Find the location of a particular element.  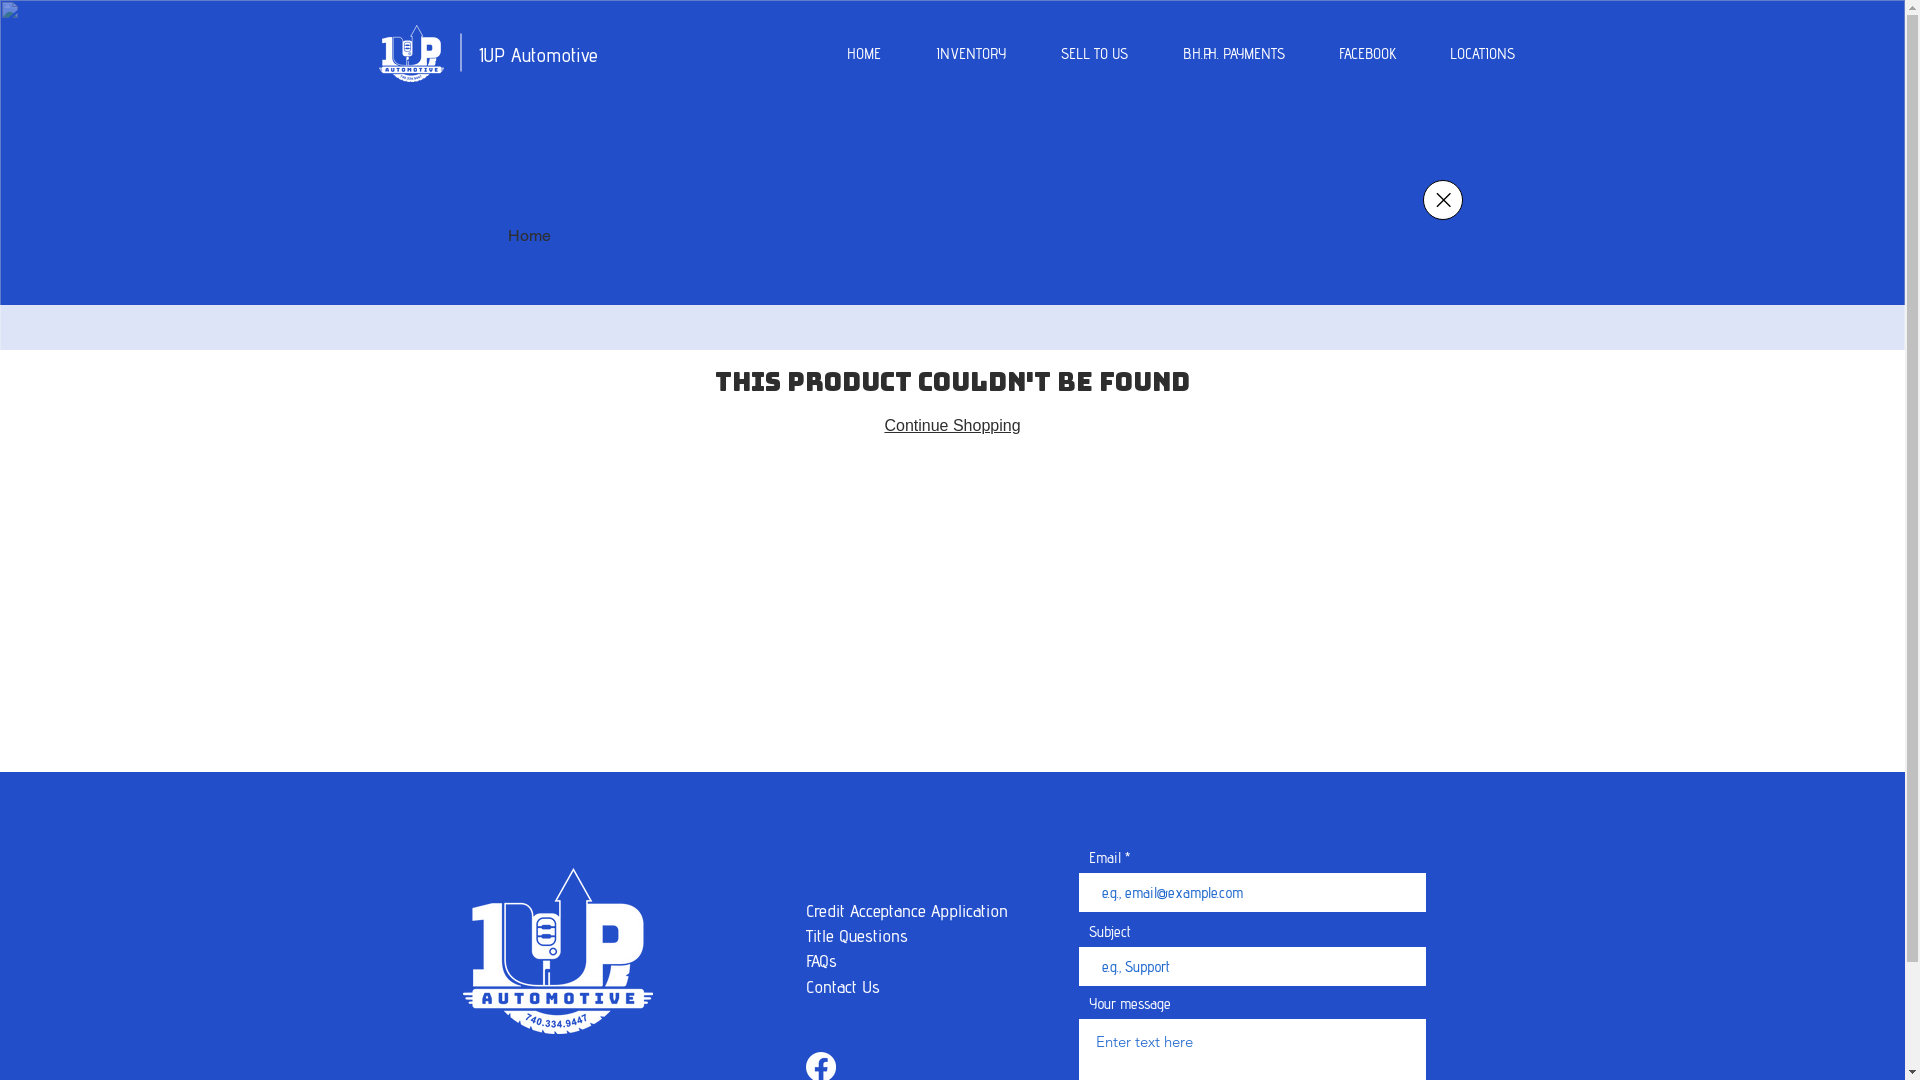

INVENTORY is located at coordinates (956, 54).